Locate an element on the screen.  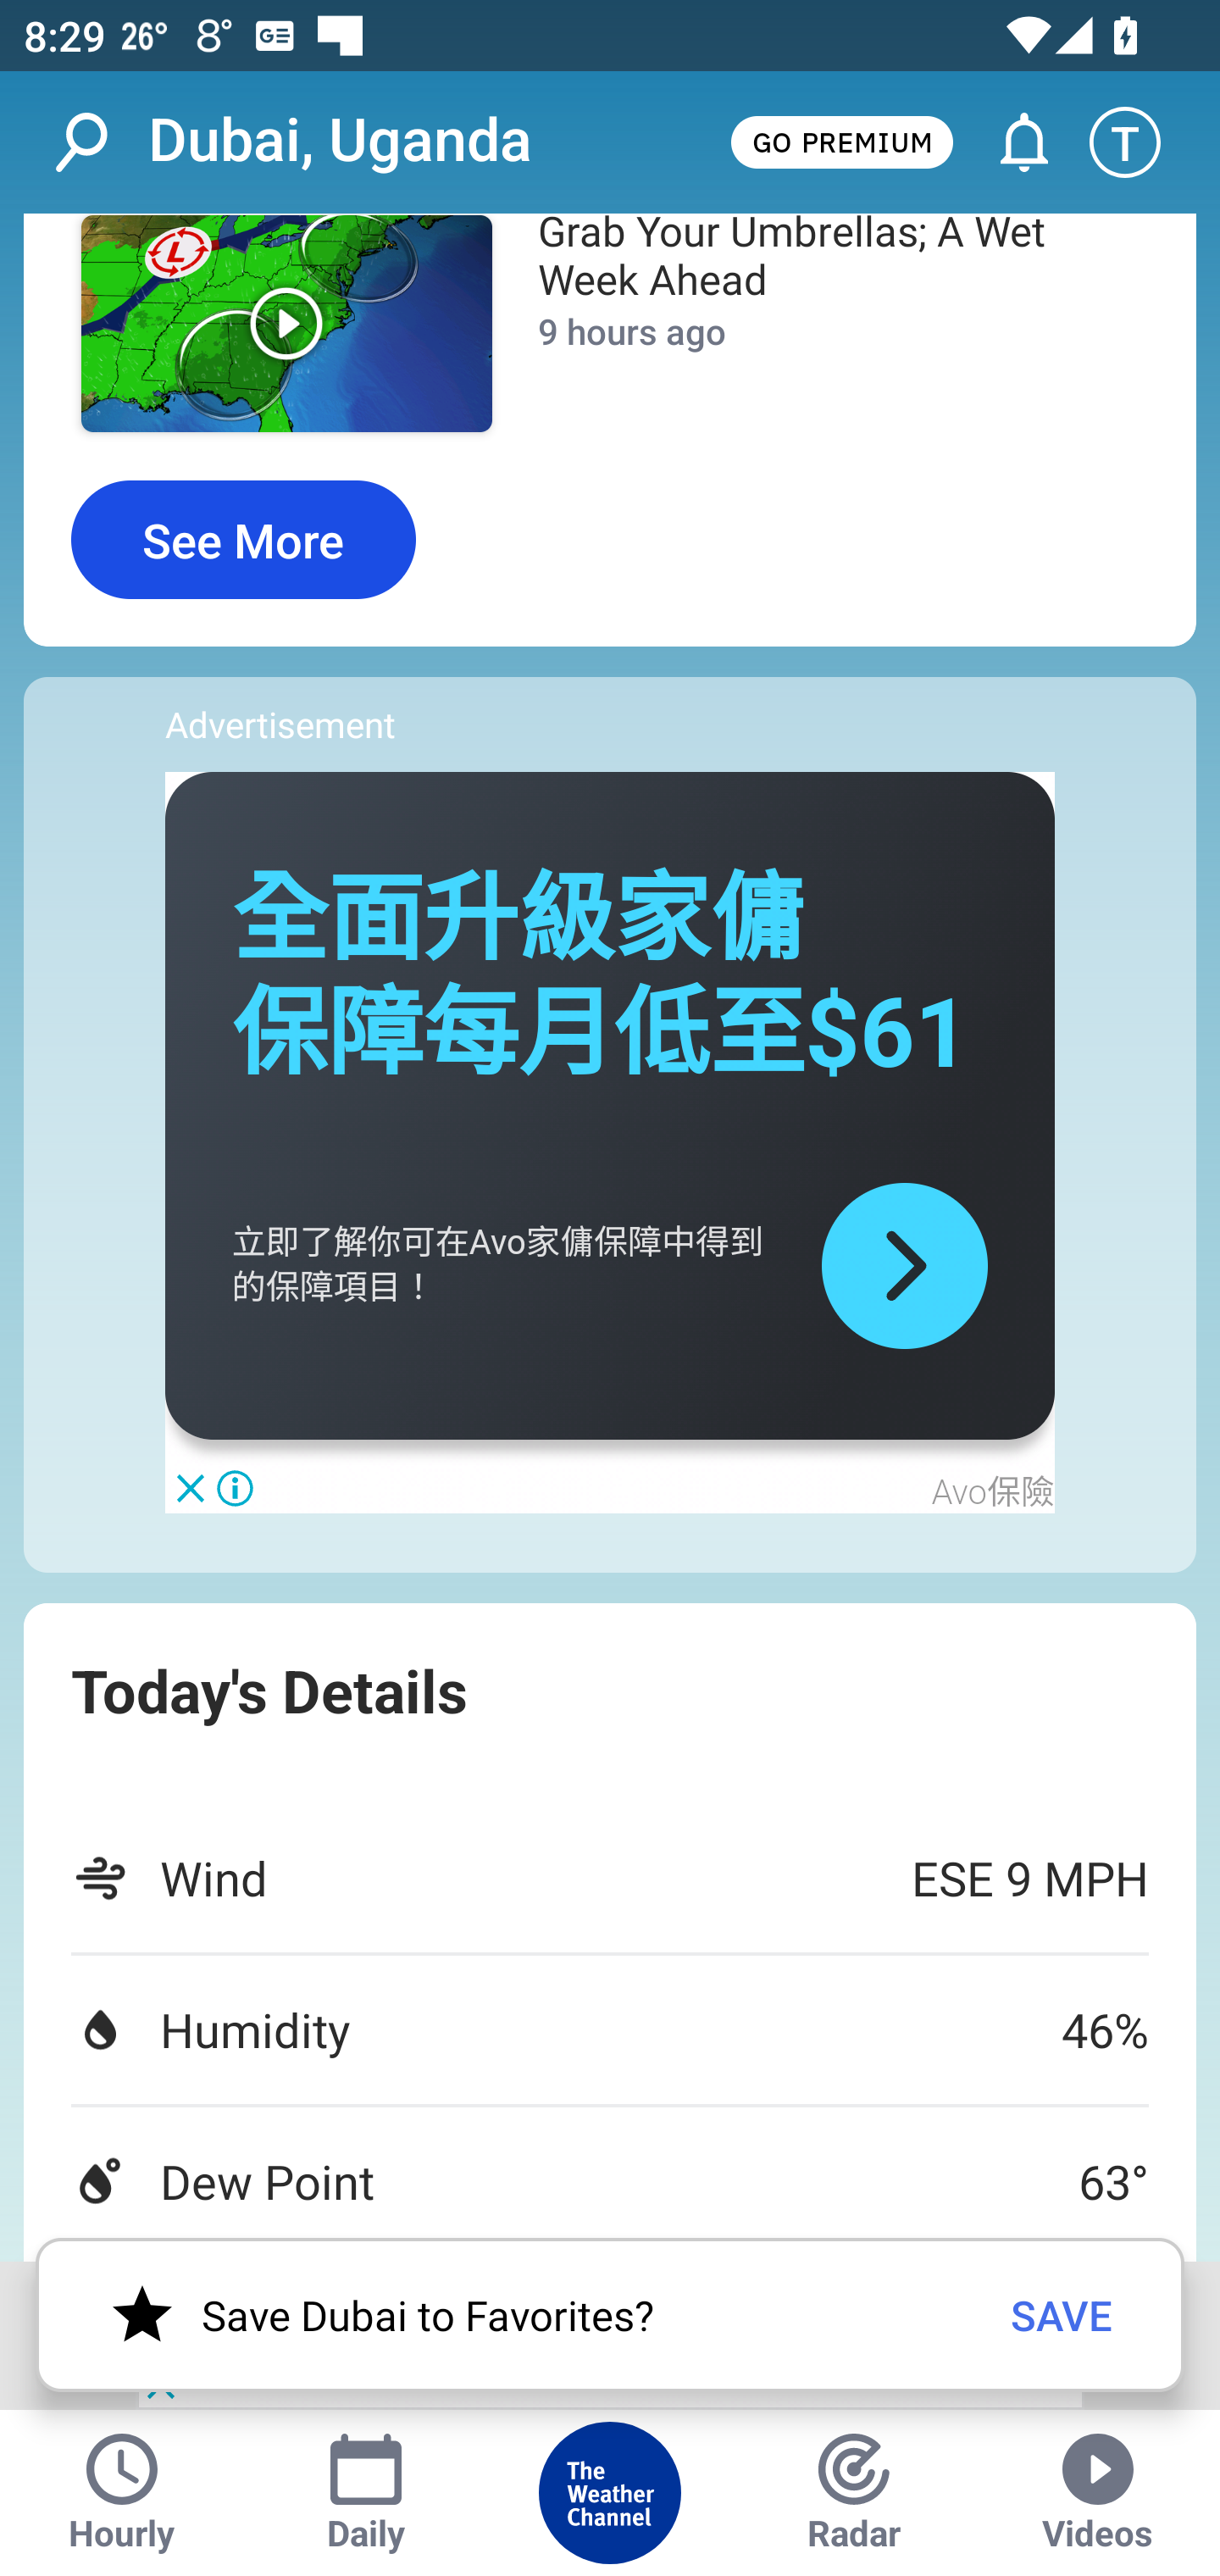
Videos Tab Videos is located at coordinates (1098, 2493).